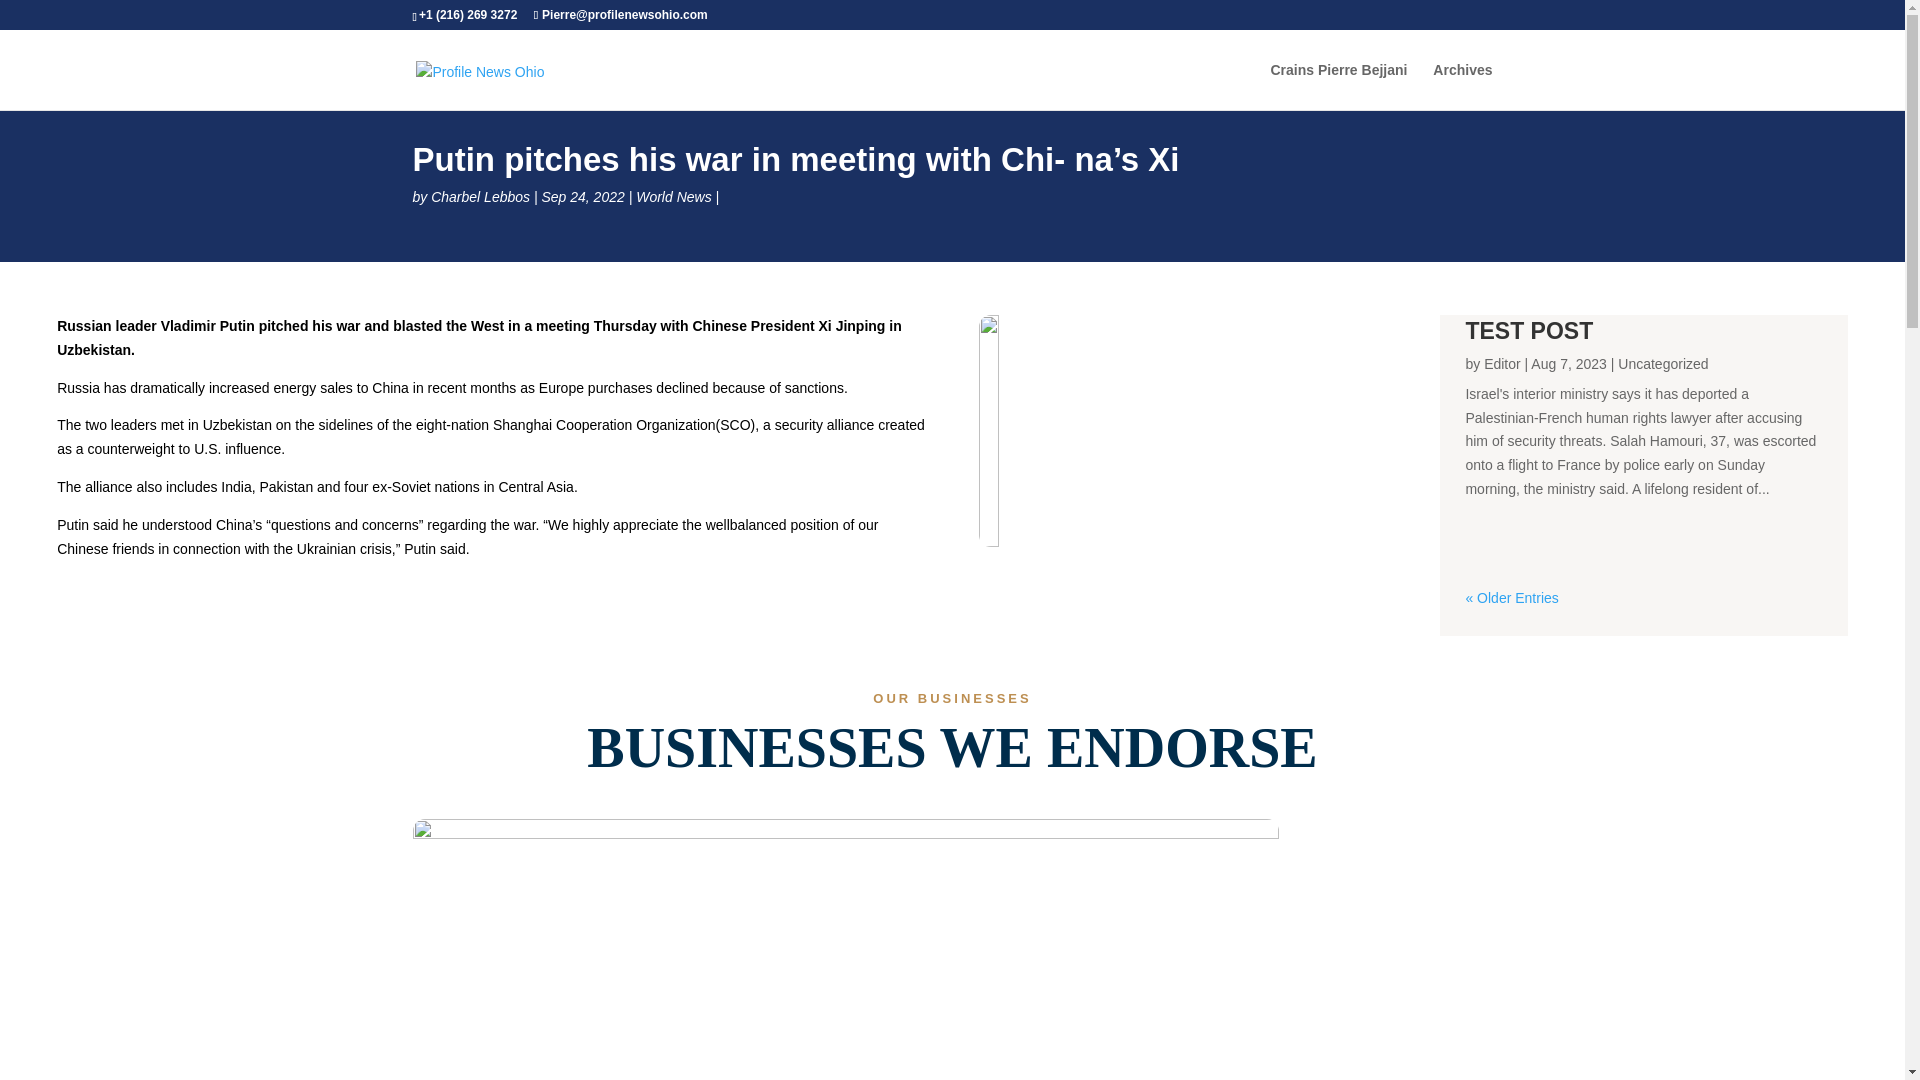 The width and height of the screenshot is (1920, 1080). I want to click on World News, so click(672, 197).